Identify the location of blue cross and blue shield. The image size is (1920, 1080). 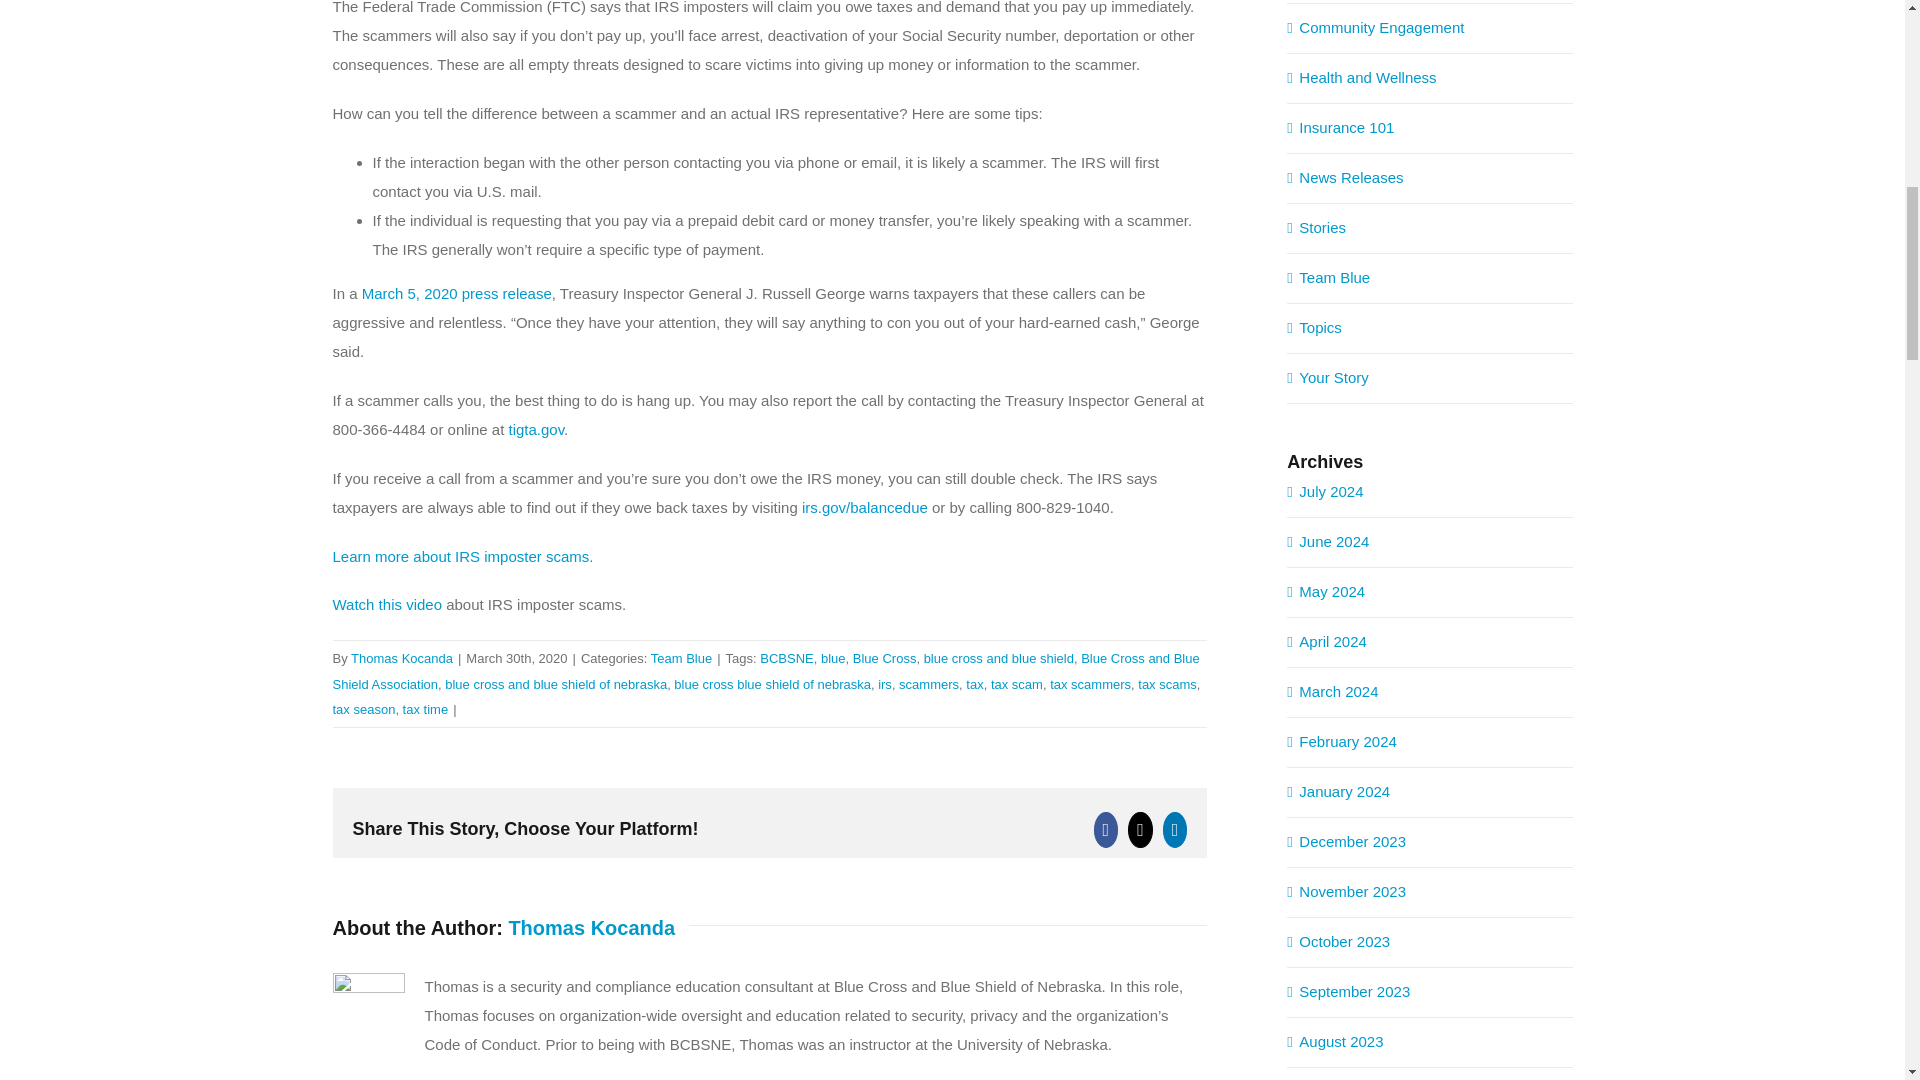
(998, 658).